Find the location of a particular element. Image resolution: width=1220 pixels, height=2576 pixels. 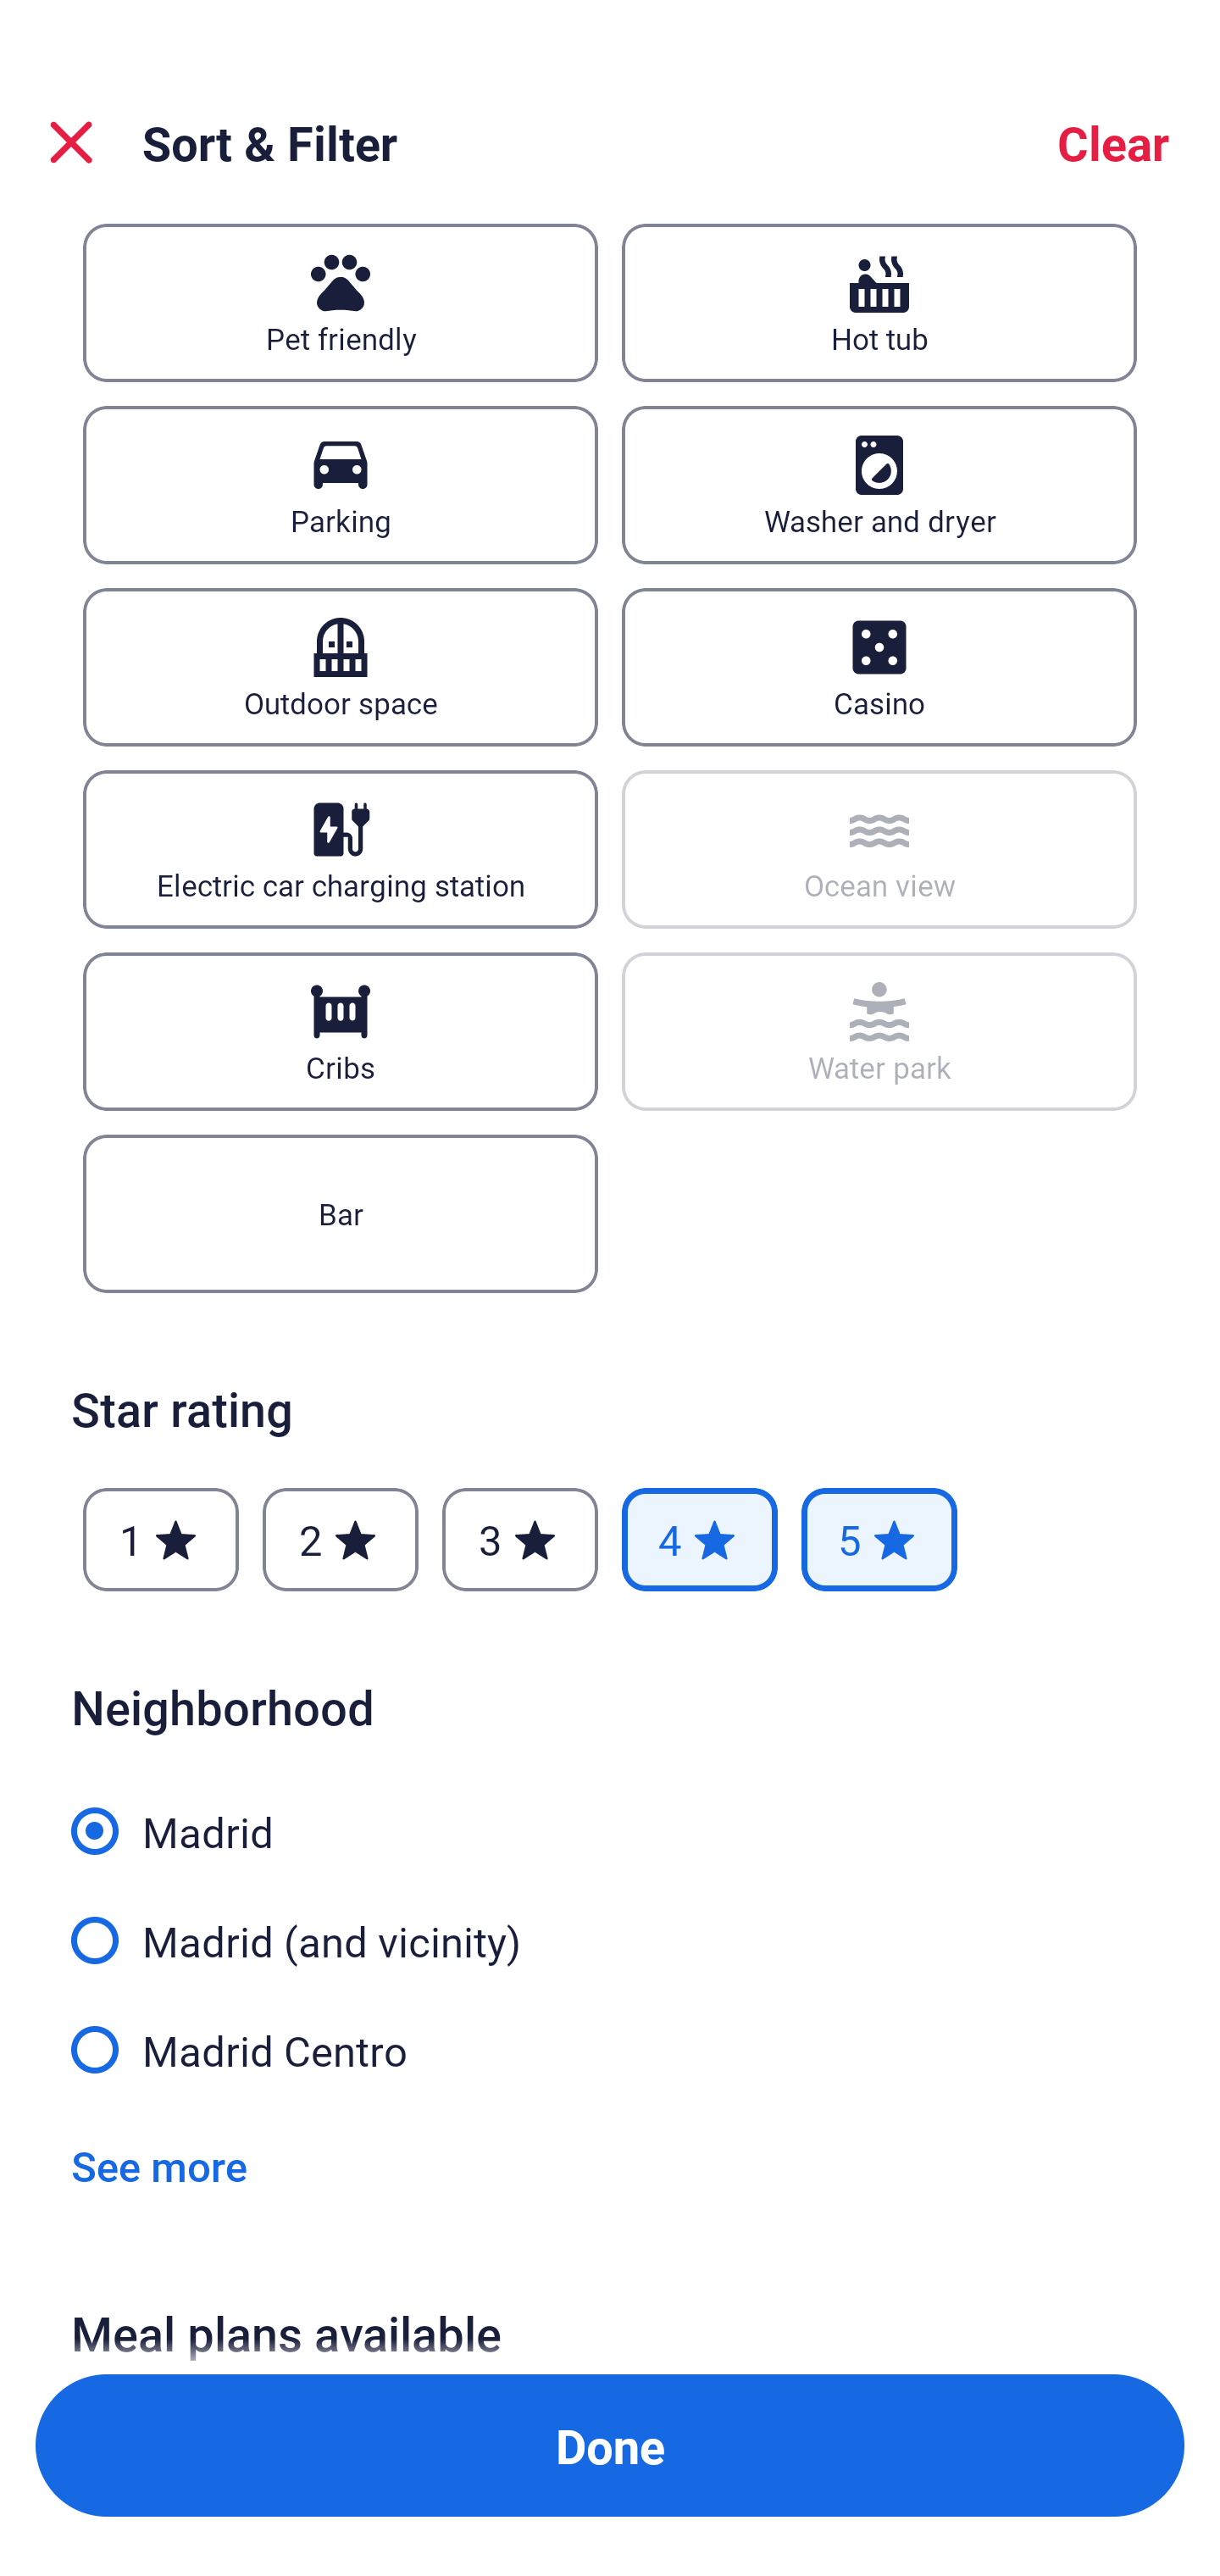

Close Sort and Filter is located at coordinates (71, 142).